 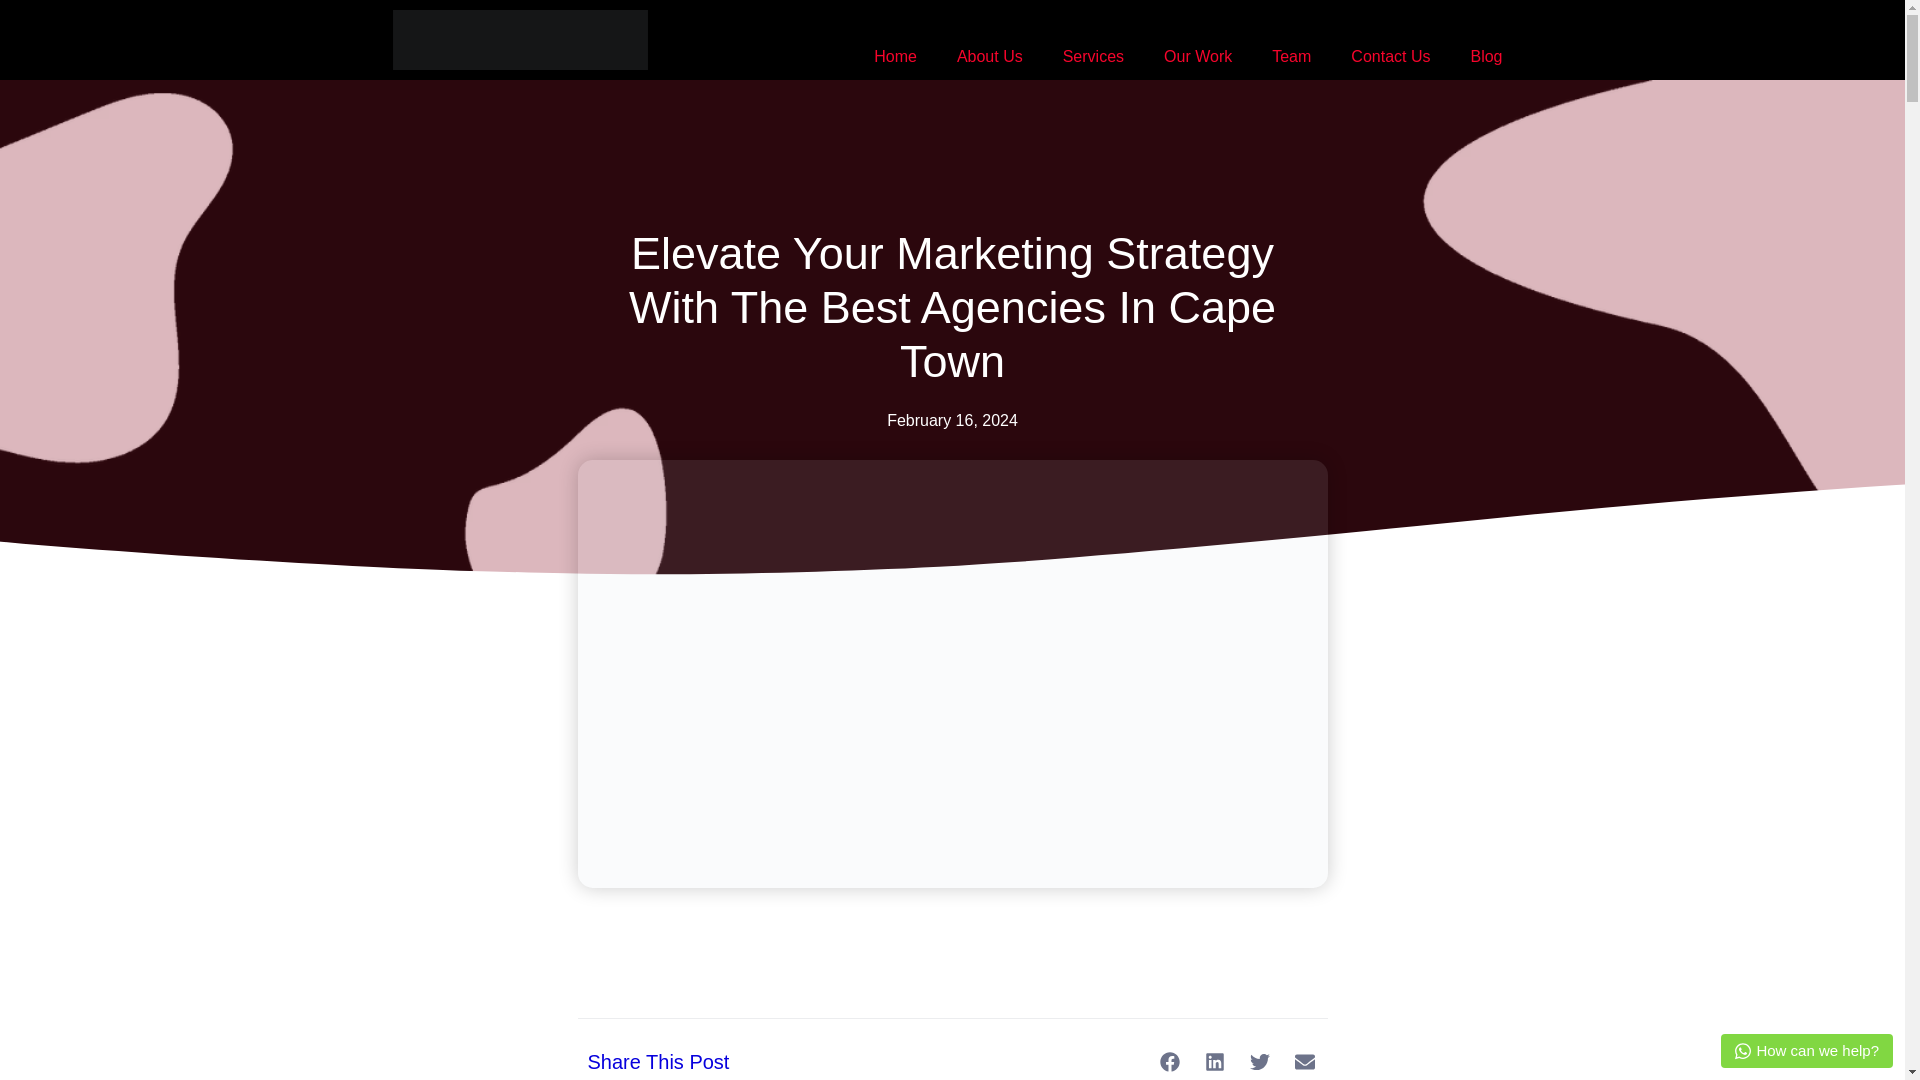 I want to click on About Us, so click(x=989, y=56).